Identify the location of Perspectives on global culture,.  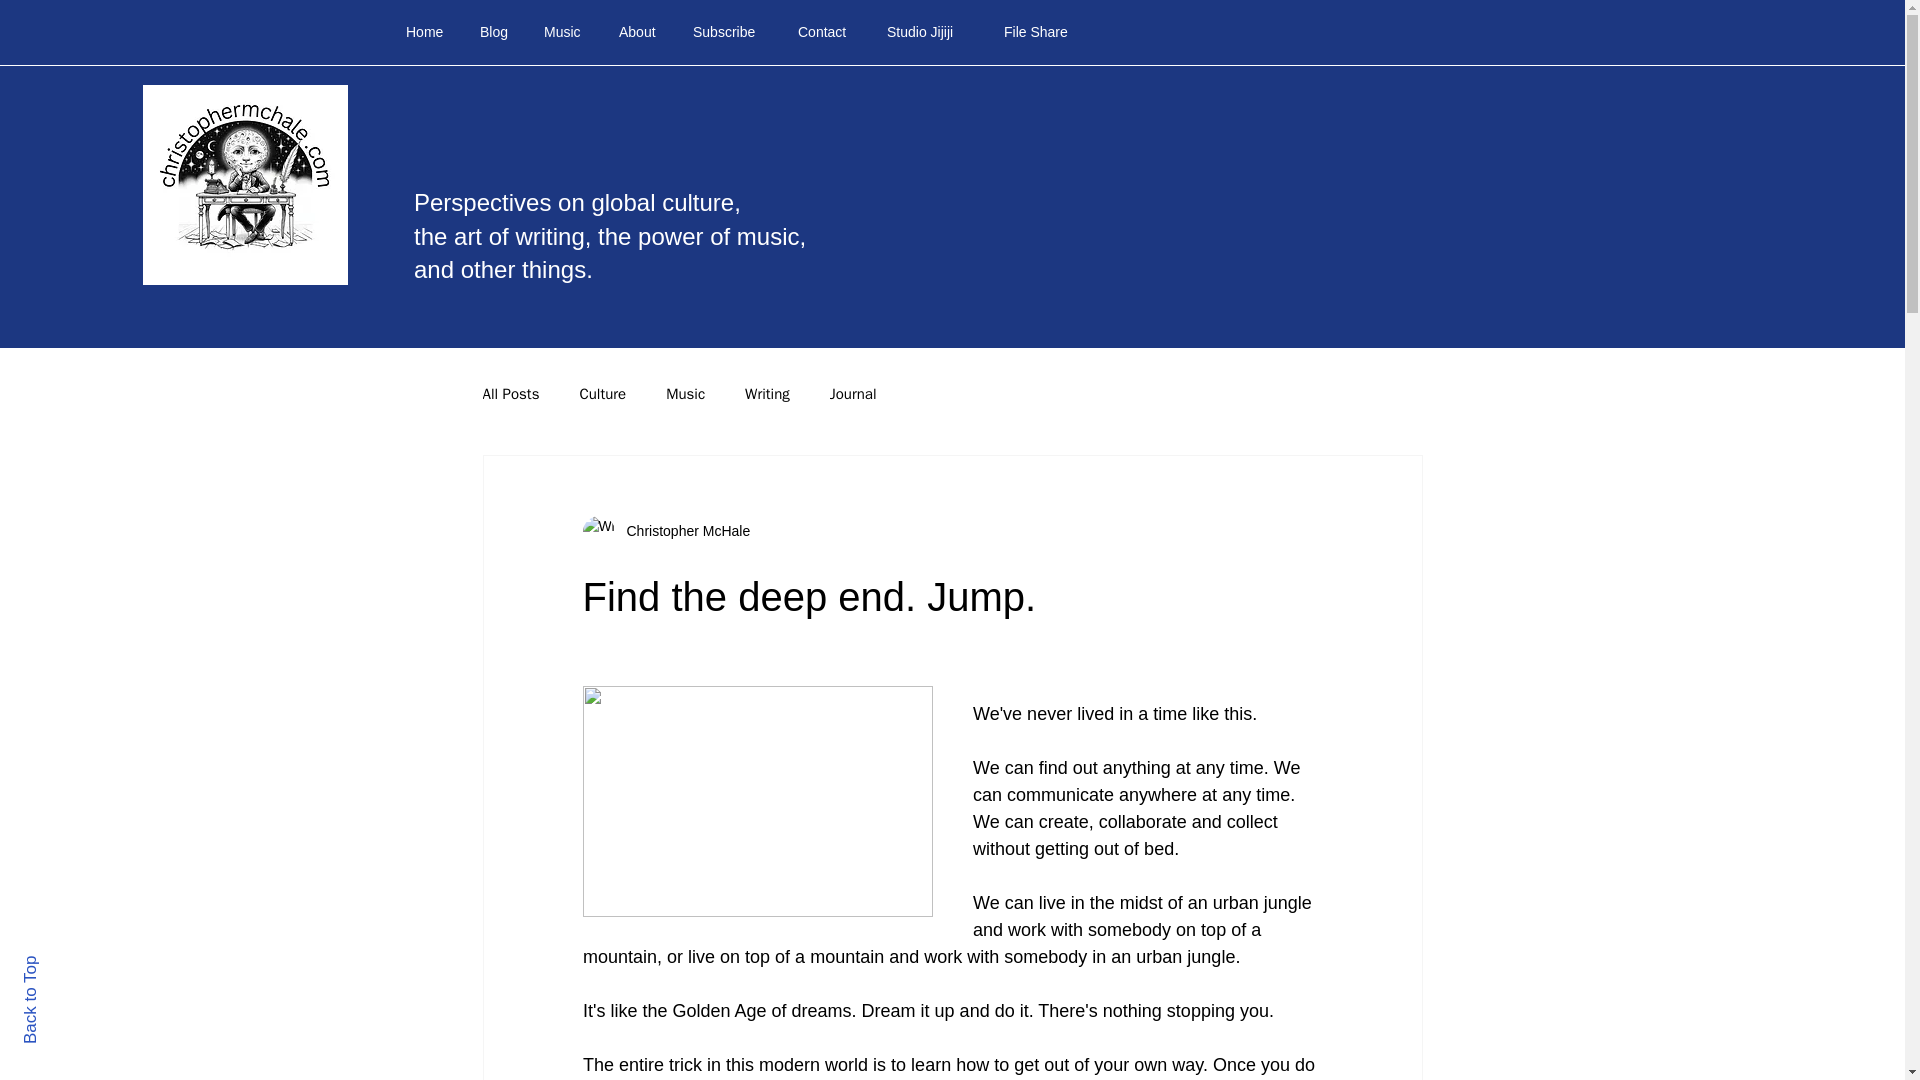
(578, 202).